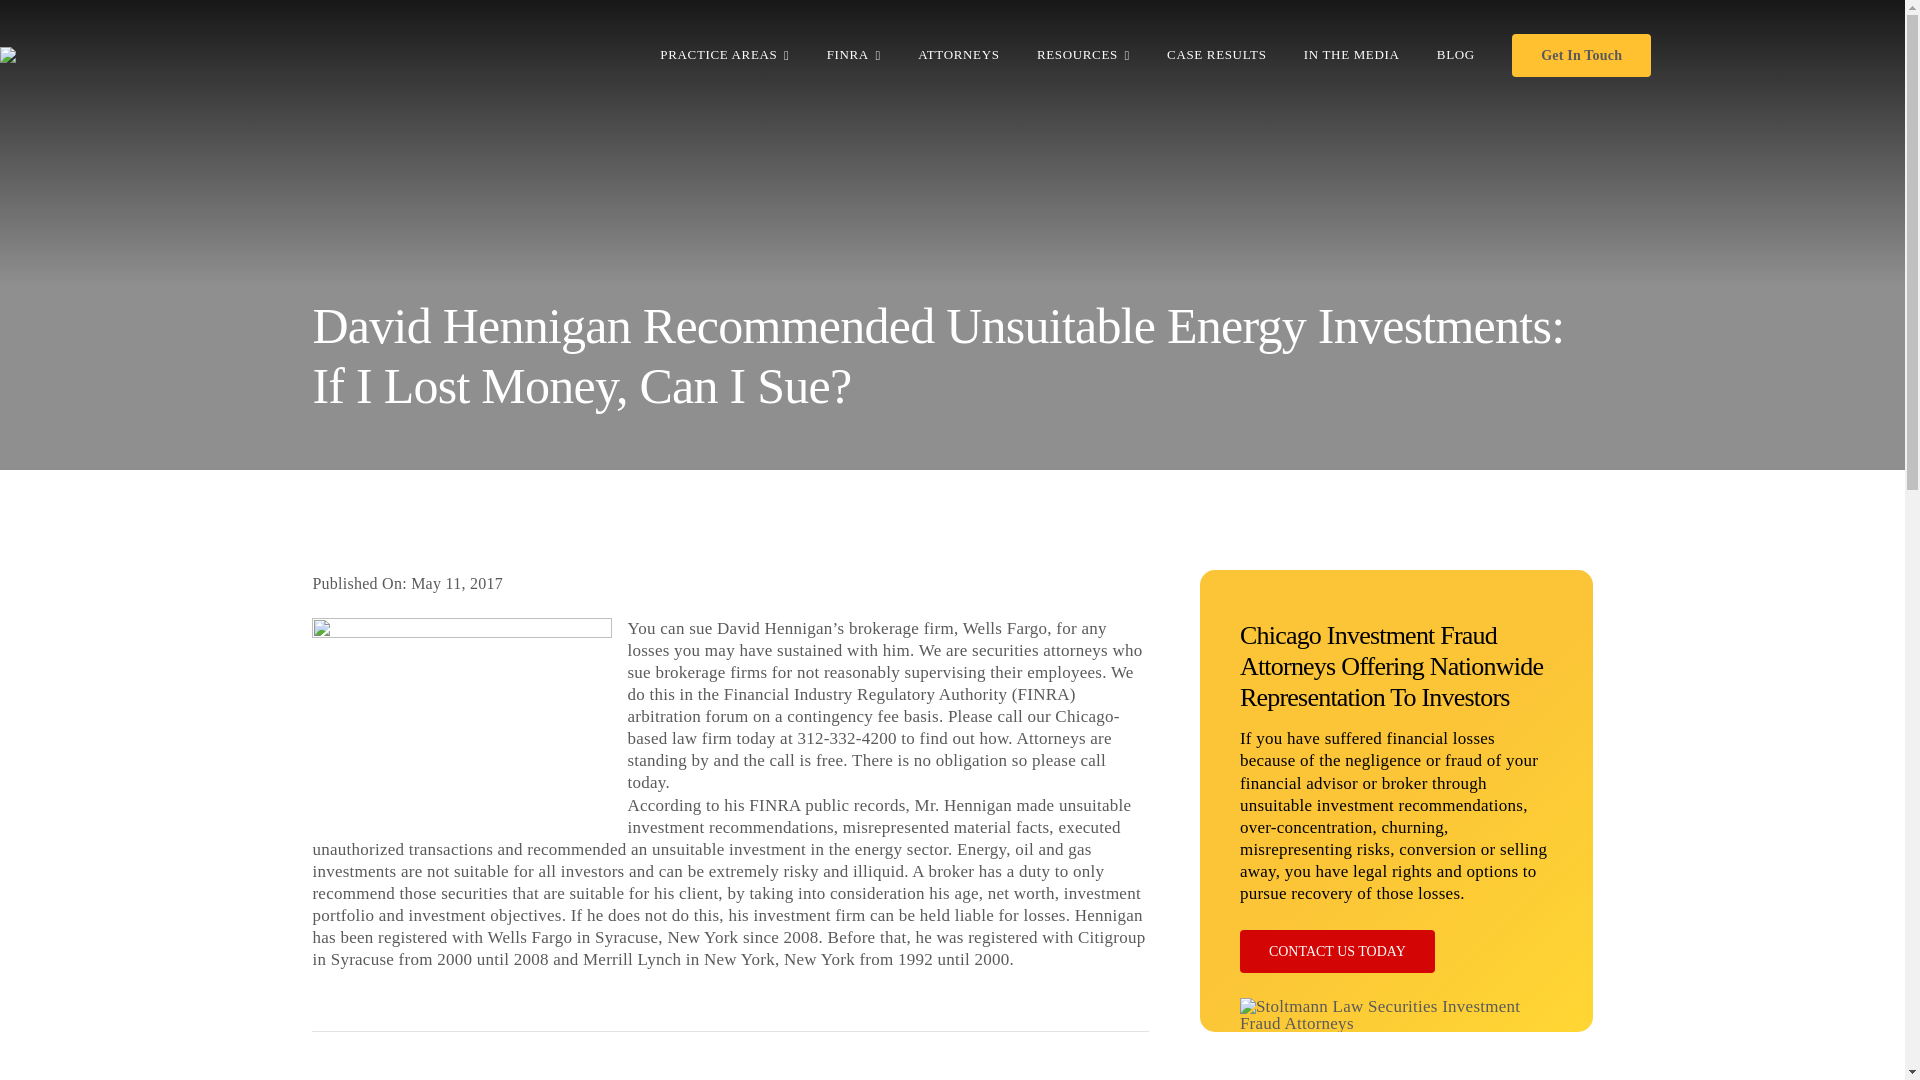  What do you see at coordinates (1351, 54) in the screenshot?
I see `IN THE MEDIA` at bounding box center [1351, 54].